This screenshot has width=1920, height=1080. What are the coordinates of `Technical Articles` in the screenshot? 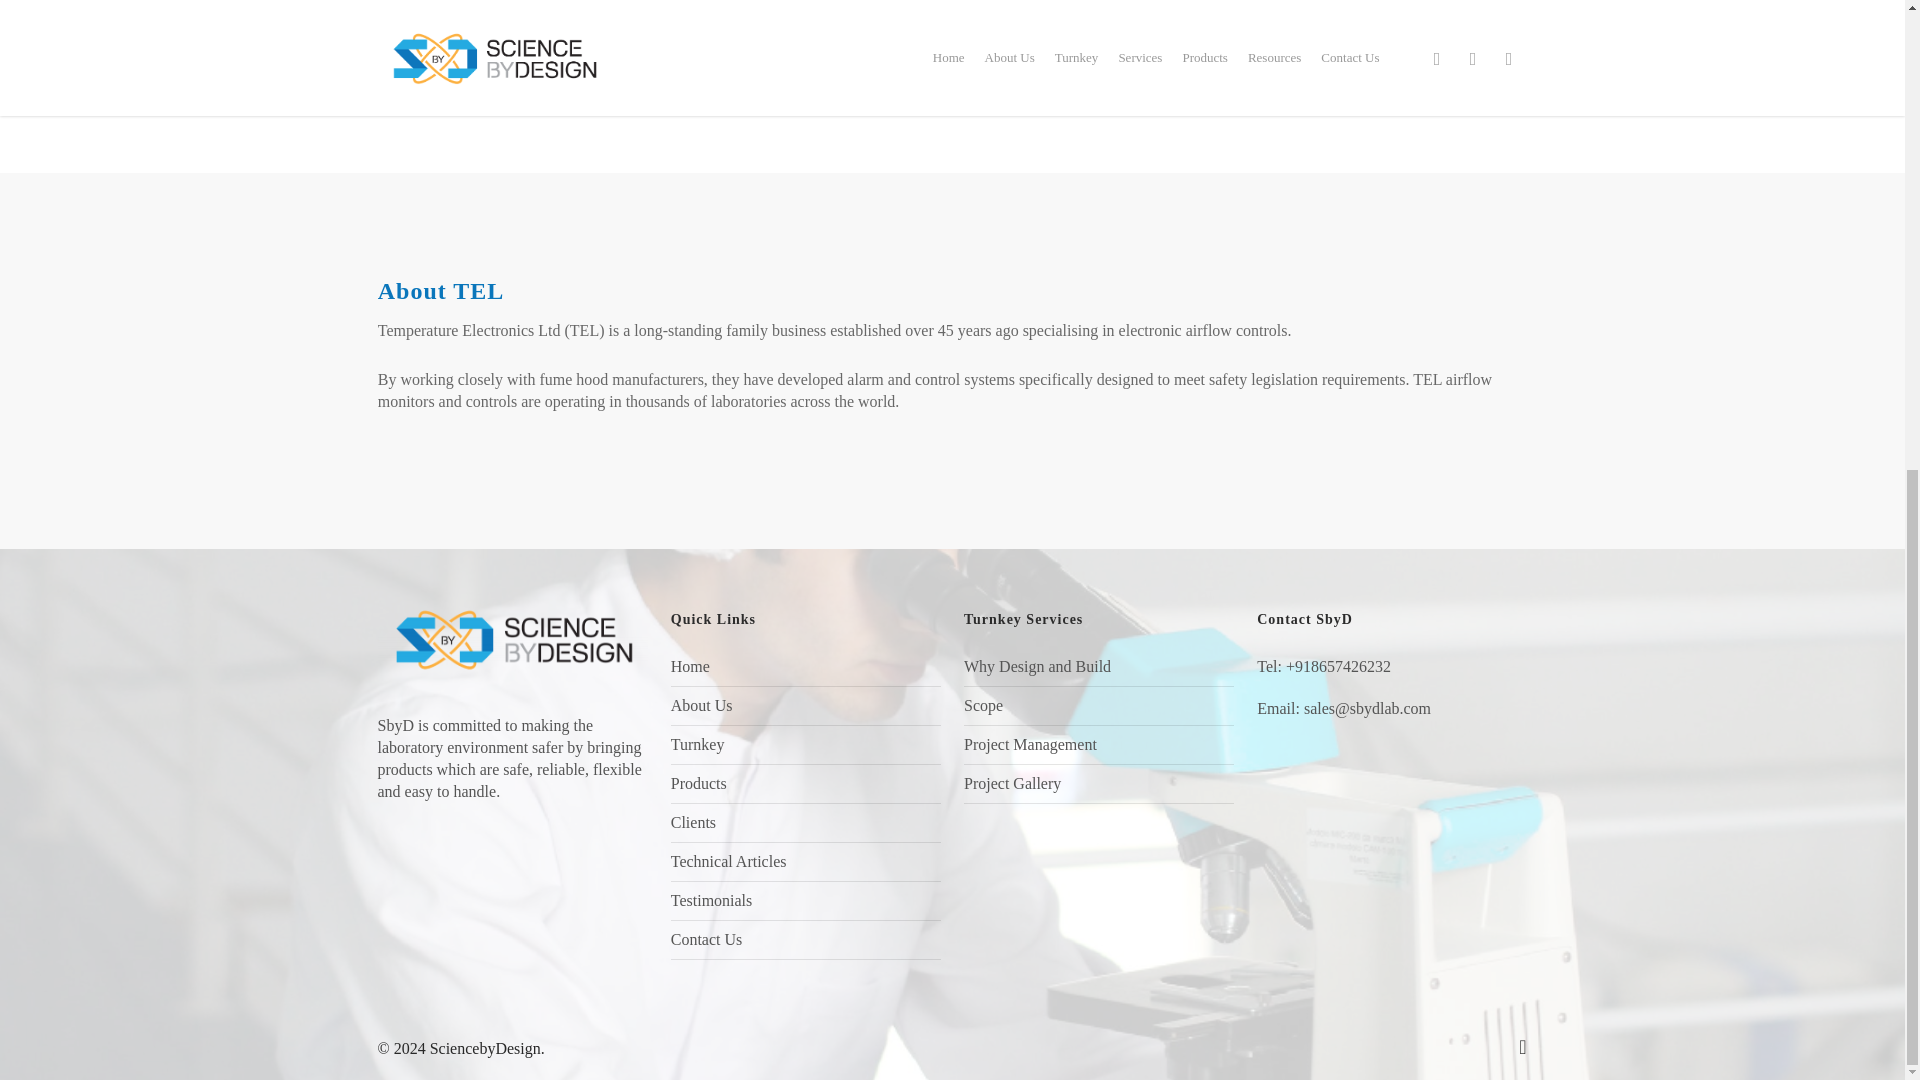 It's located at (805, 862).